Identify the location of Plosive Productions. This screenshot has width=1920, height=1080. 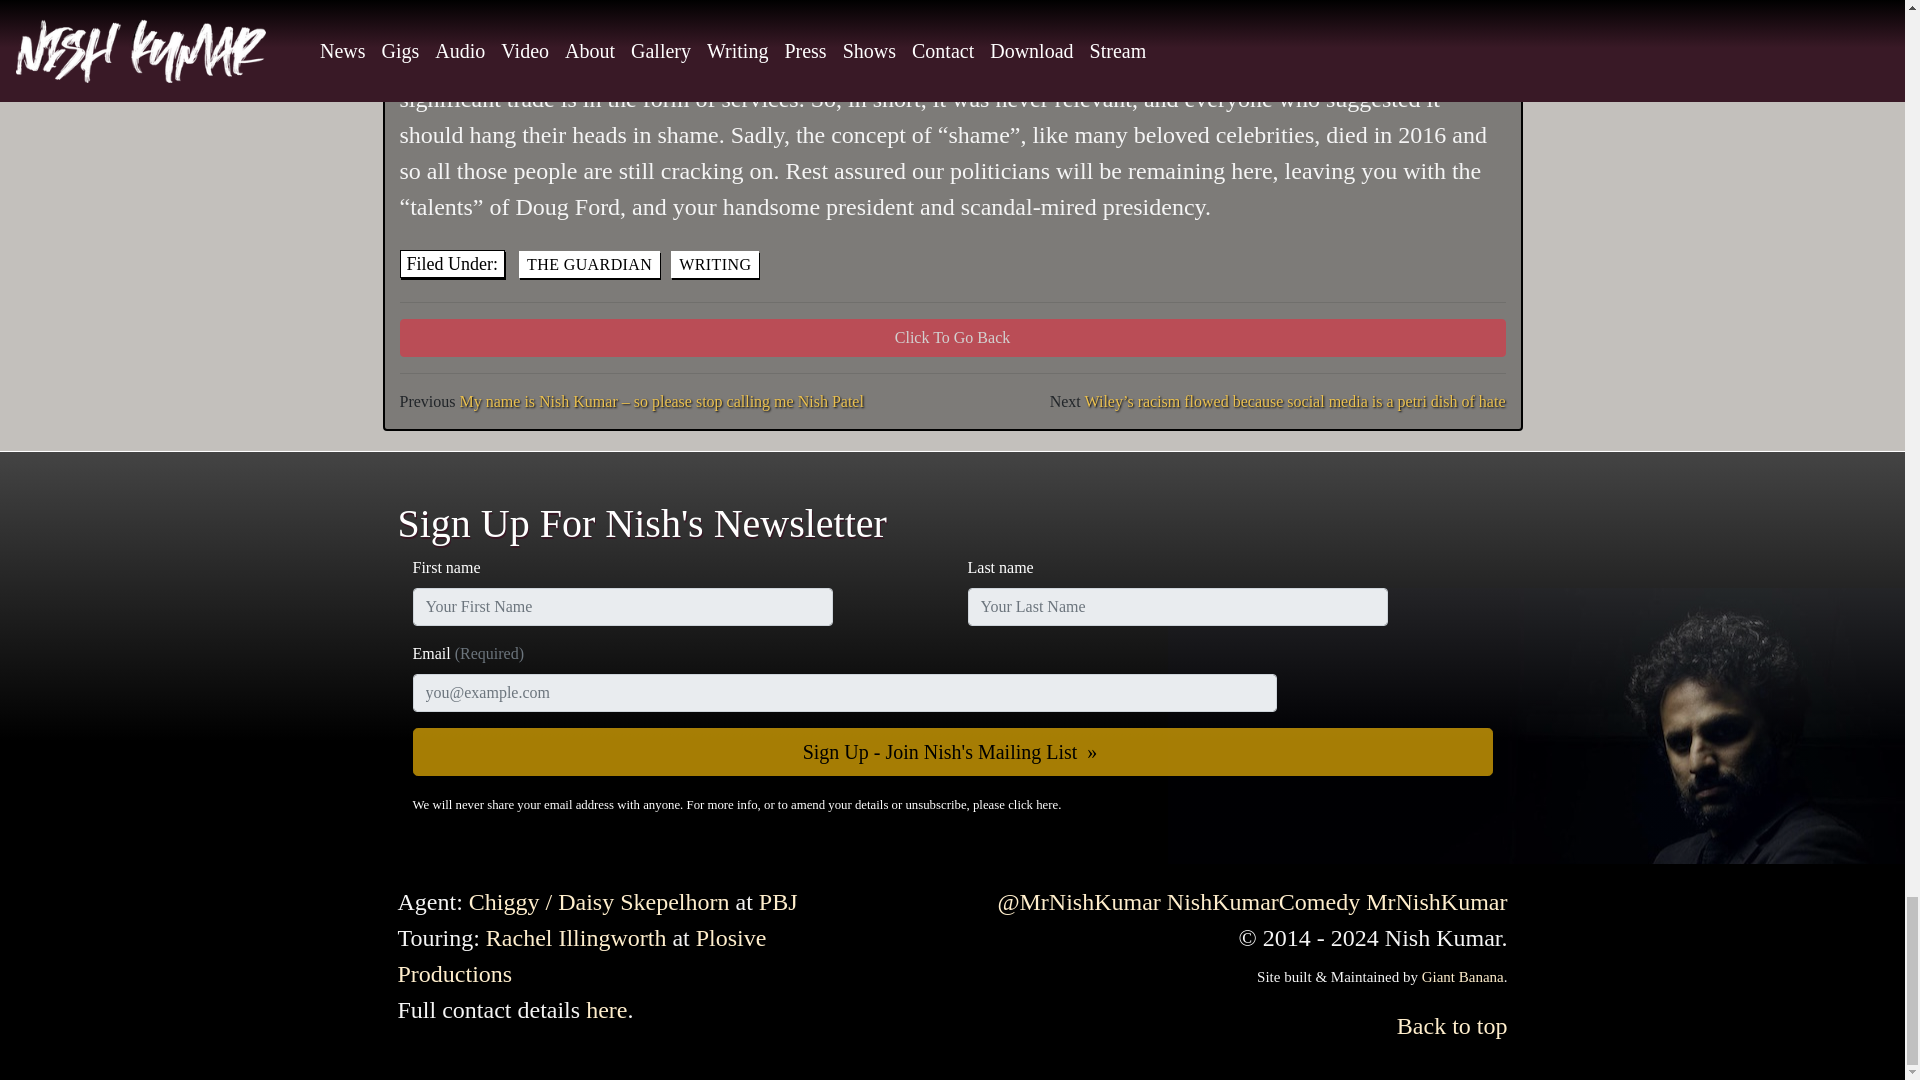
(582, 956).